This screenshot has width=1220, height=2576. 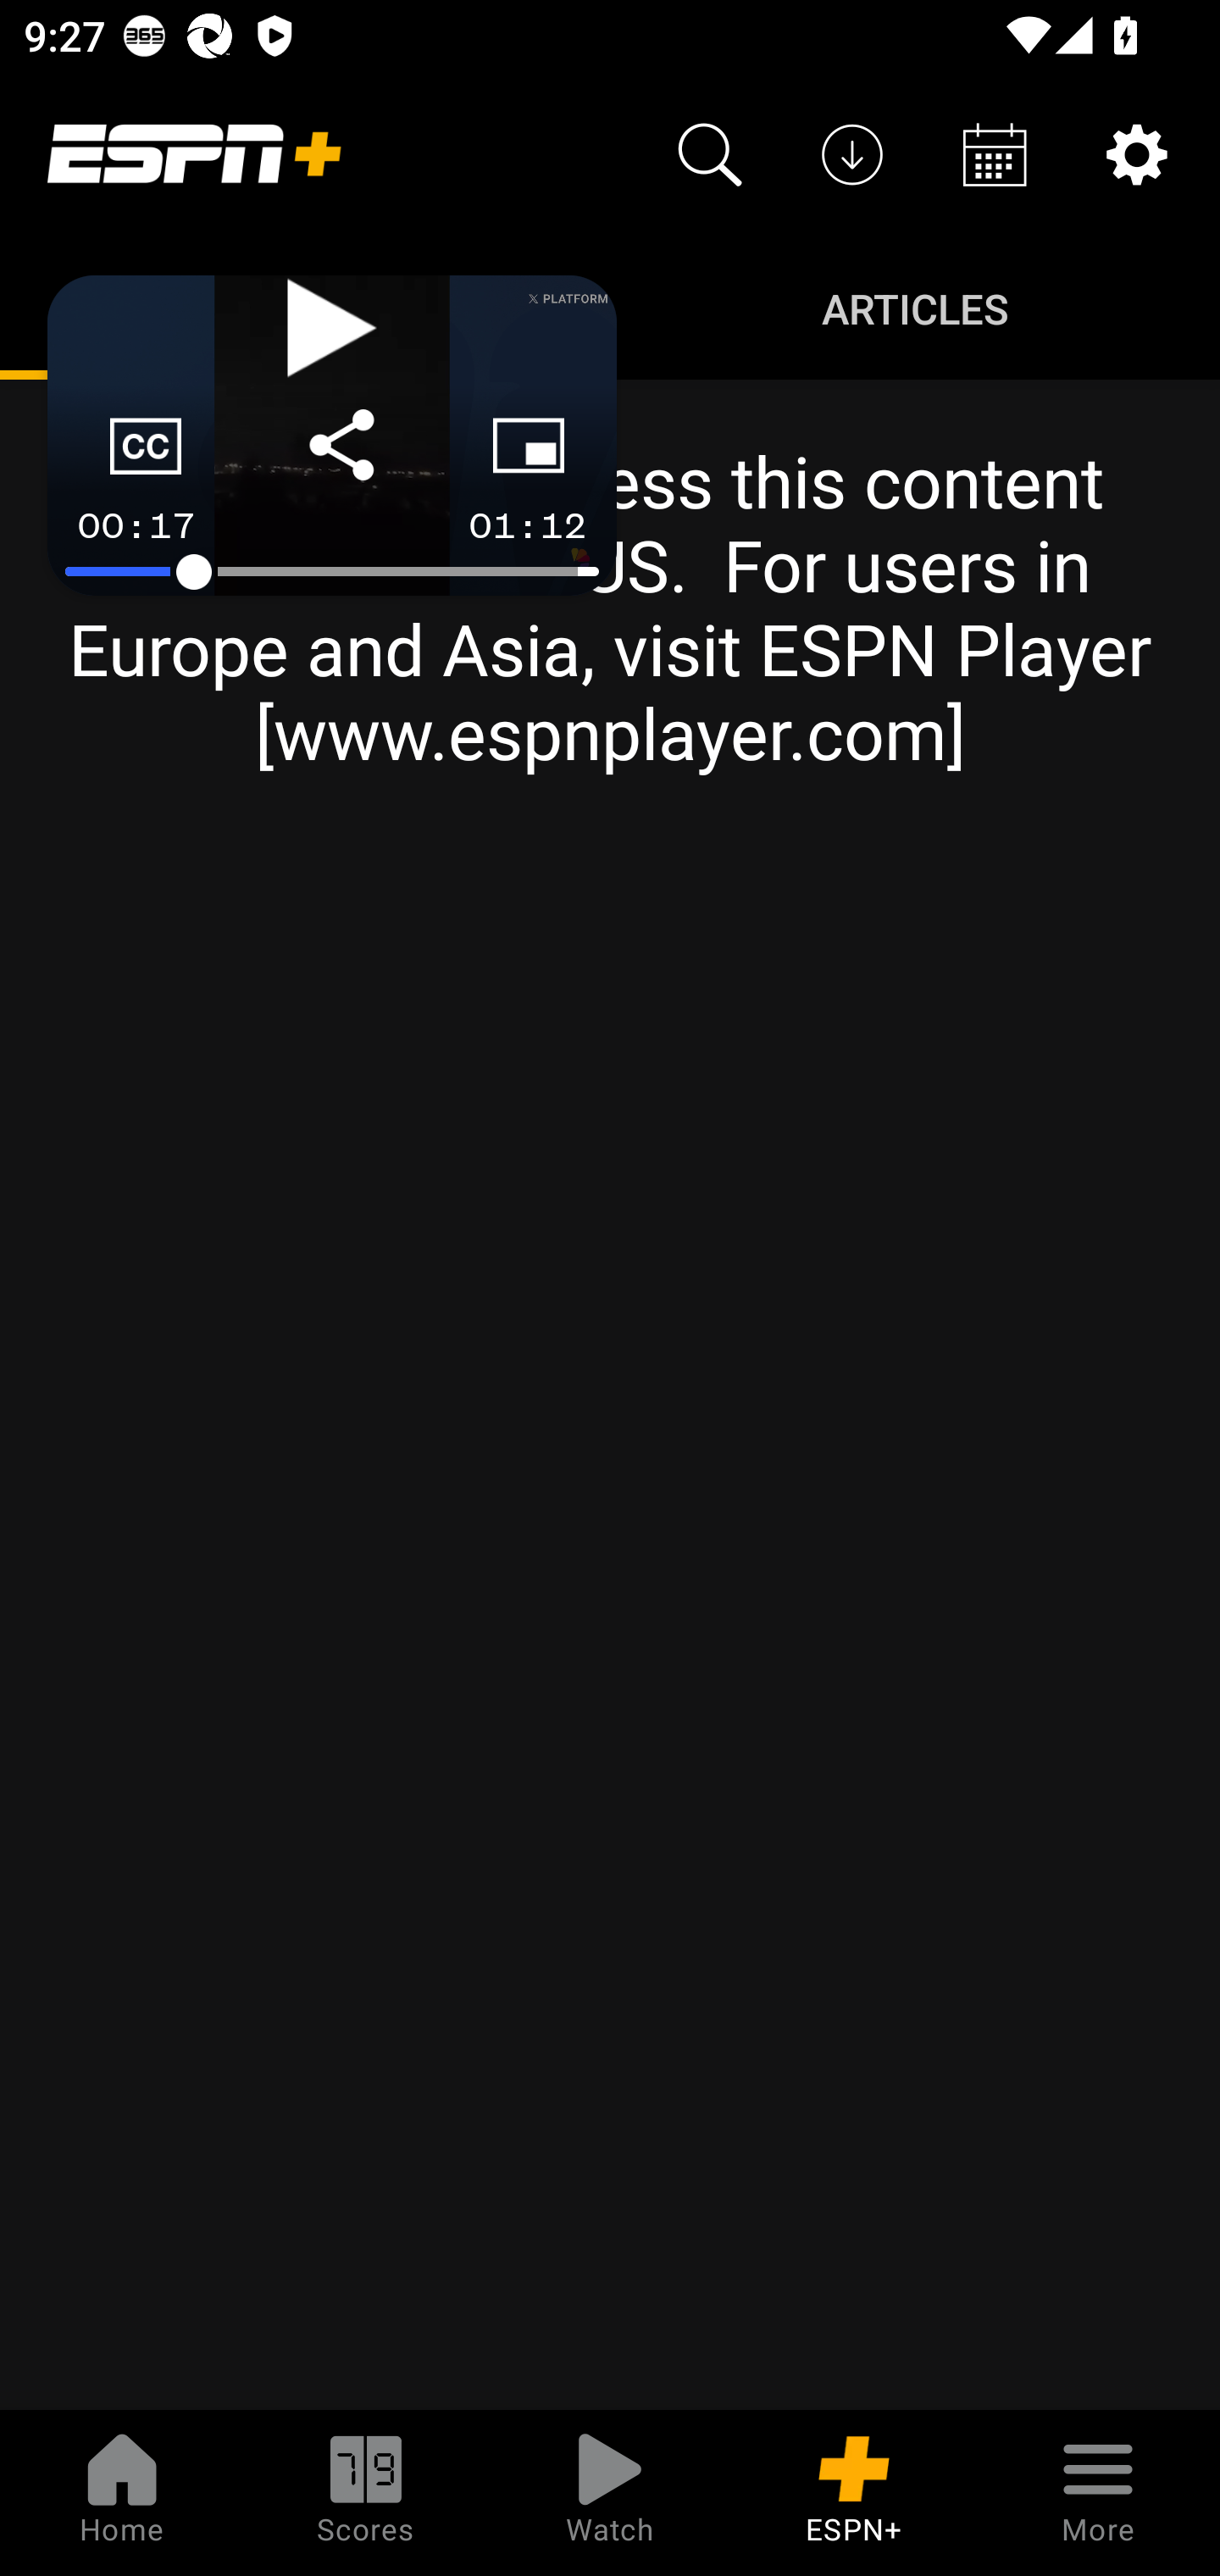 What do you see at coordinates (915, 307) in the screenshot?
I see `Articles ARTICLES` at bounding box center [915, 307].